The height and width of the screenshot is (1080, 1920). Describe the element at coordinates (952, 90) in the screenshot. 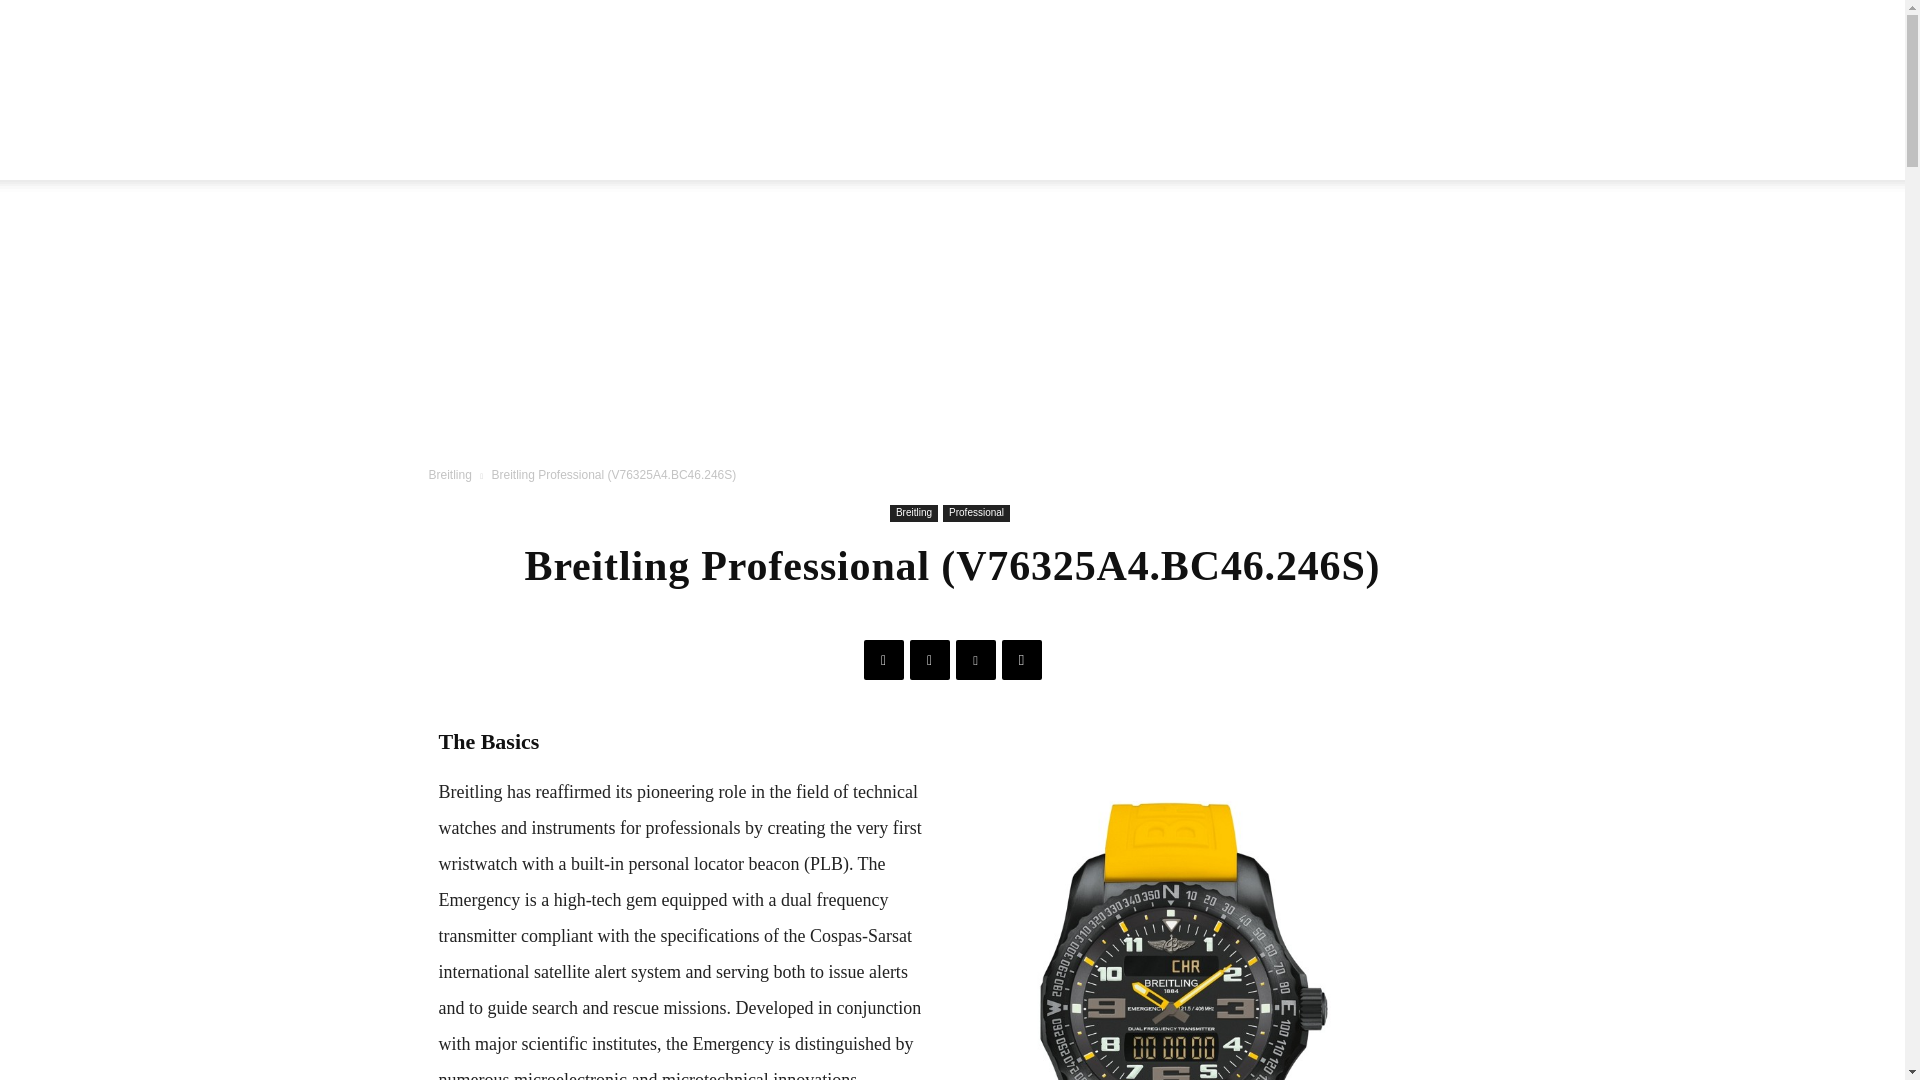

I see `Wrist Watch Details` at that location.